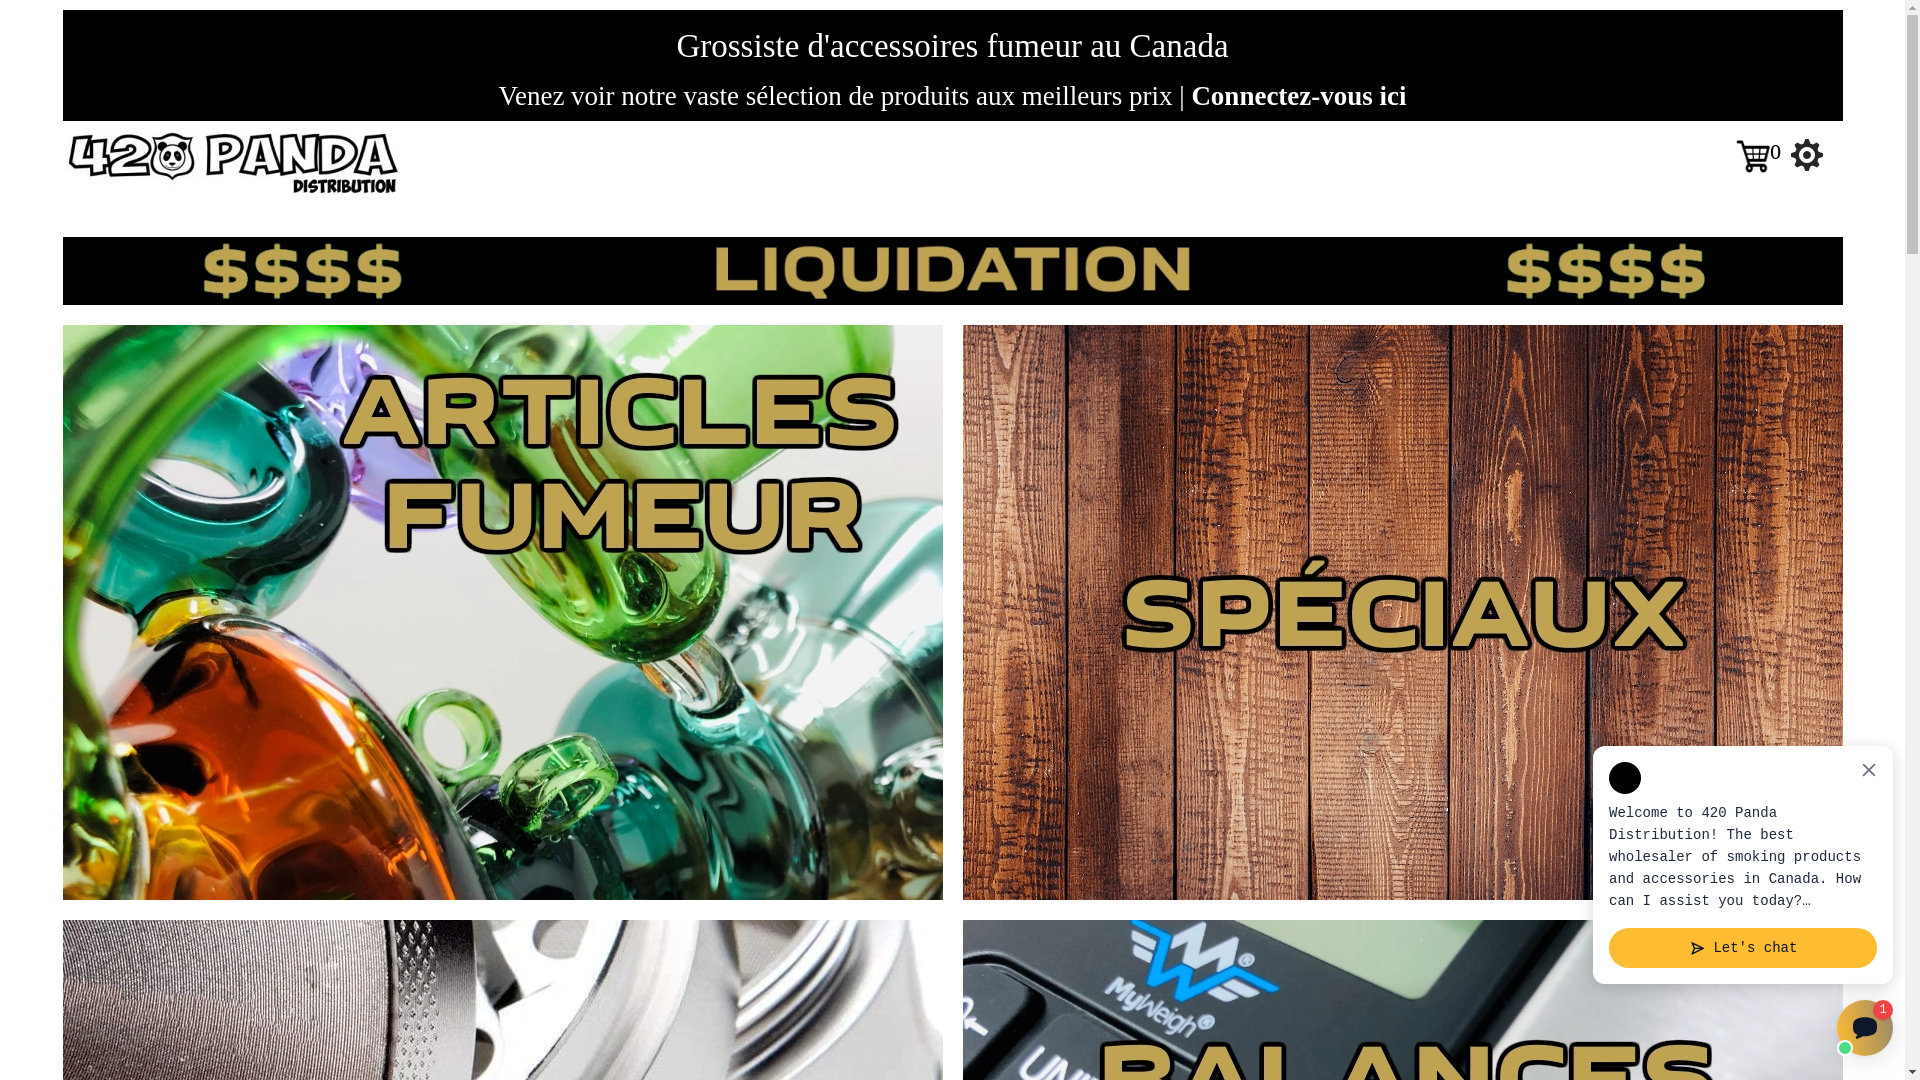 This screenshot has height=1080, width=1920. Describe the element at coordinates (1764, 154) in the screenshot. I see `0` at that location.